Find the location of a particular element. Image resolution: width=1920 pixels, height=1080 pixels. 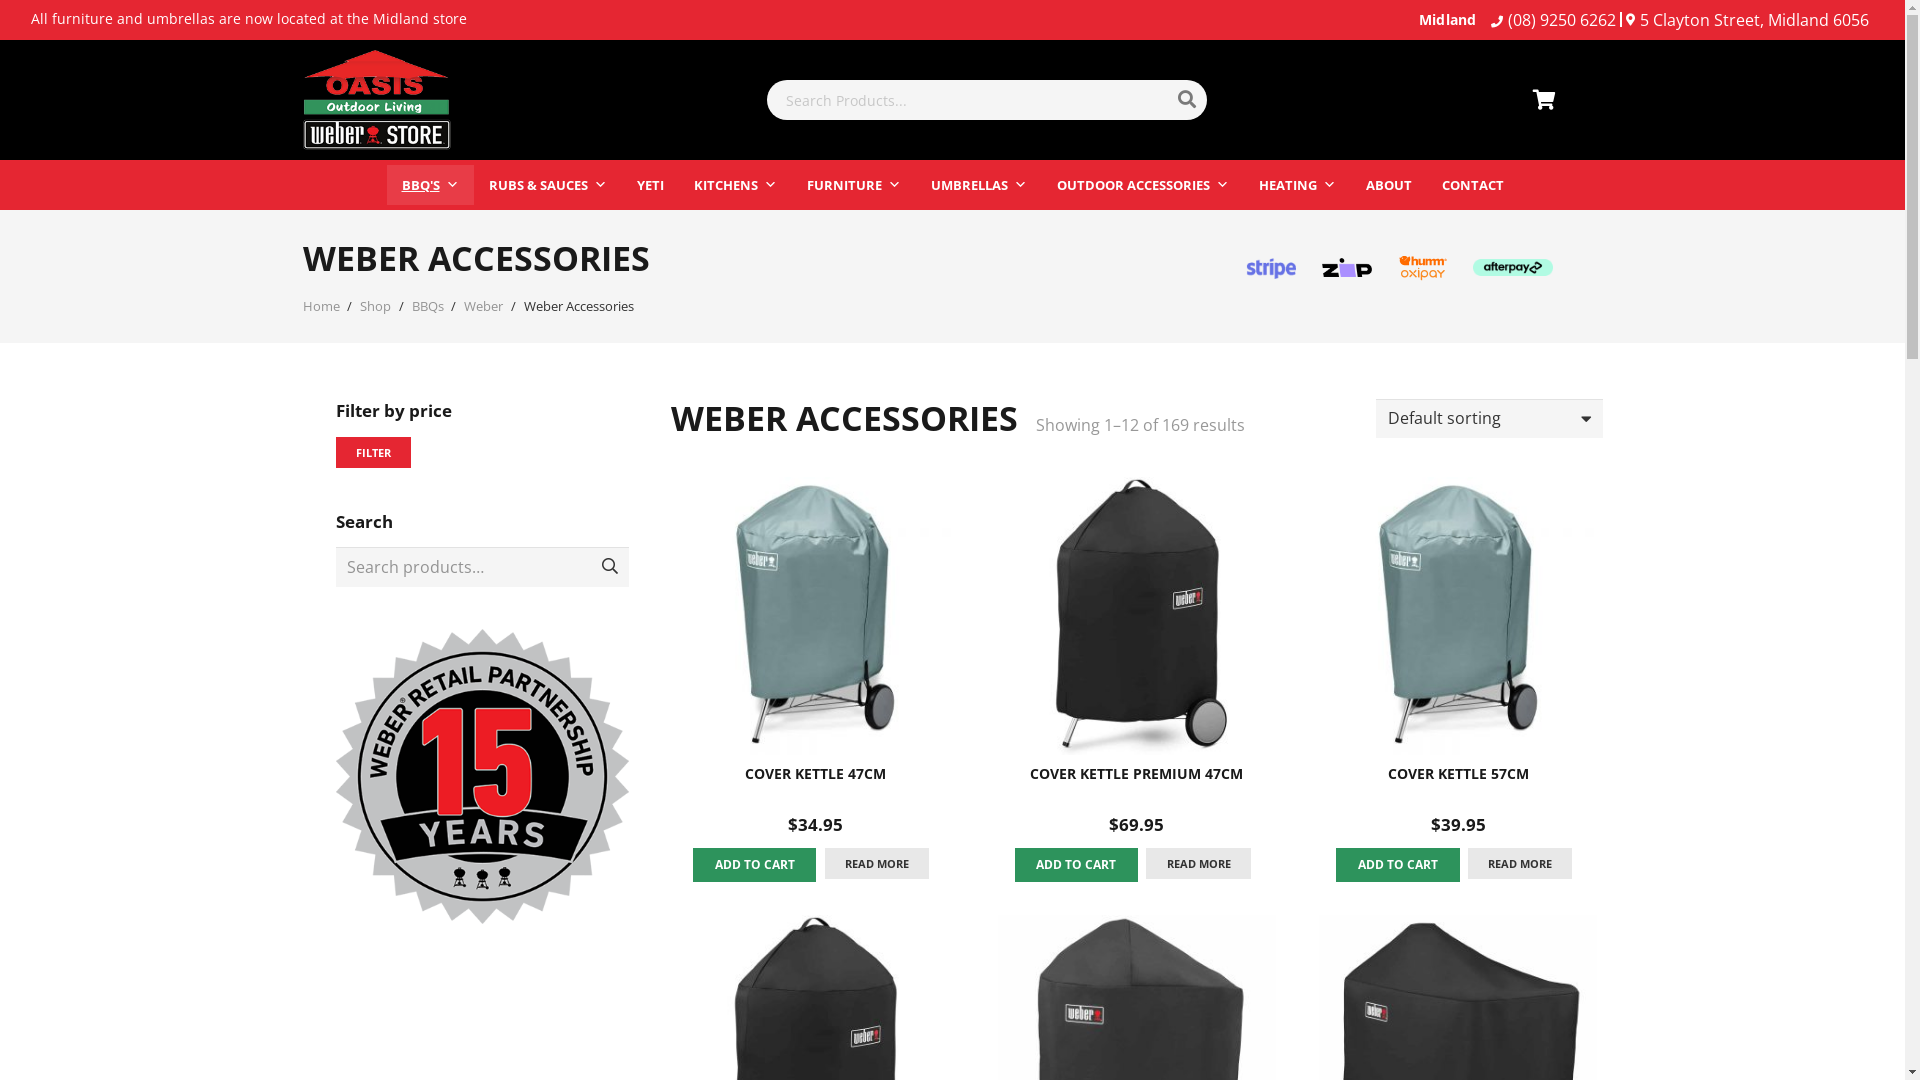

(08) 9250 6262 is located at coordinates (1554, 20).